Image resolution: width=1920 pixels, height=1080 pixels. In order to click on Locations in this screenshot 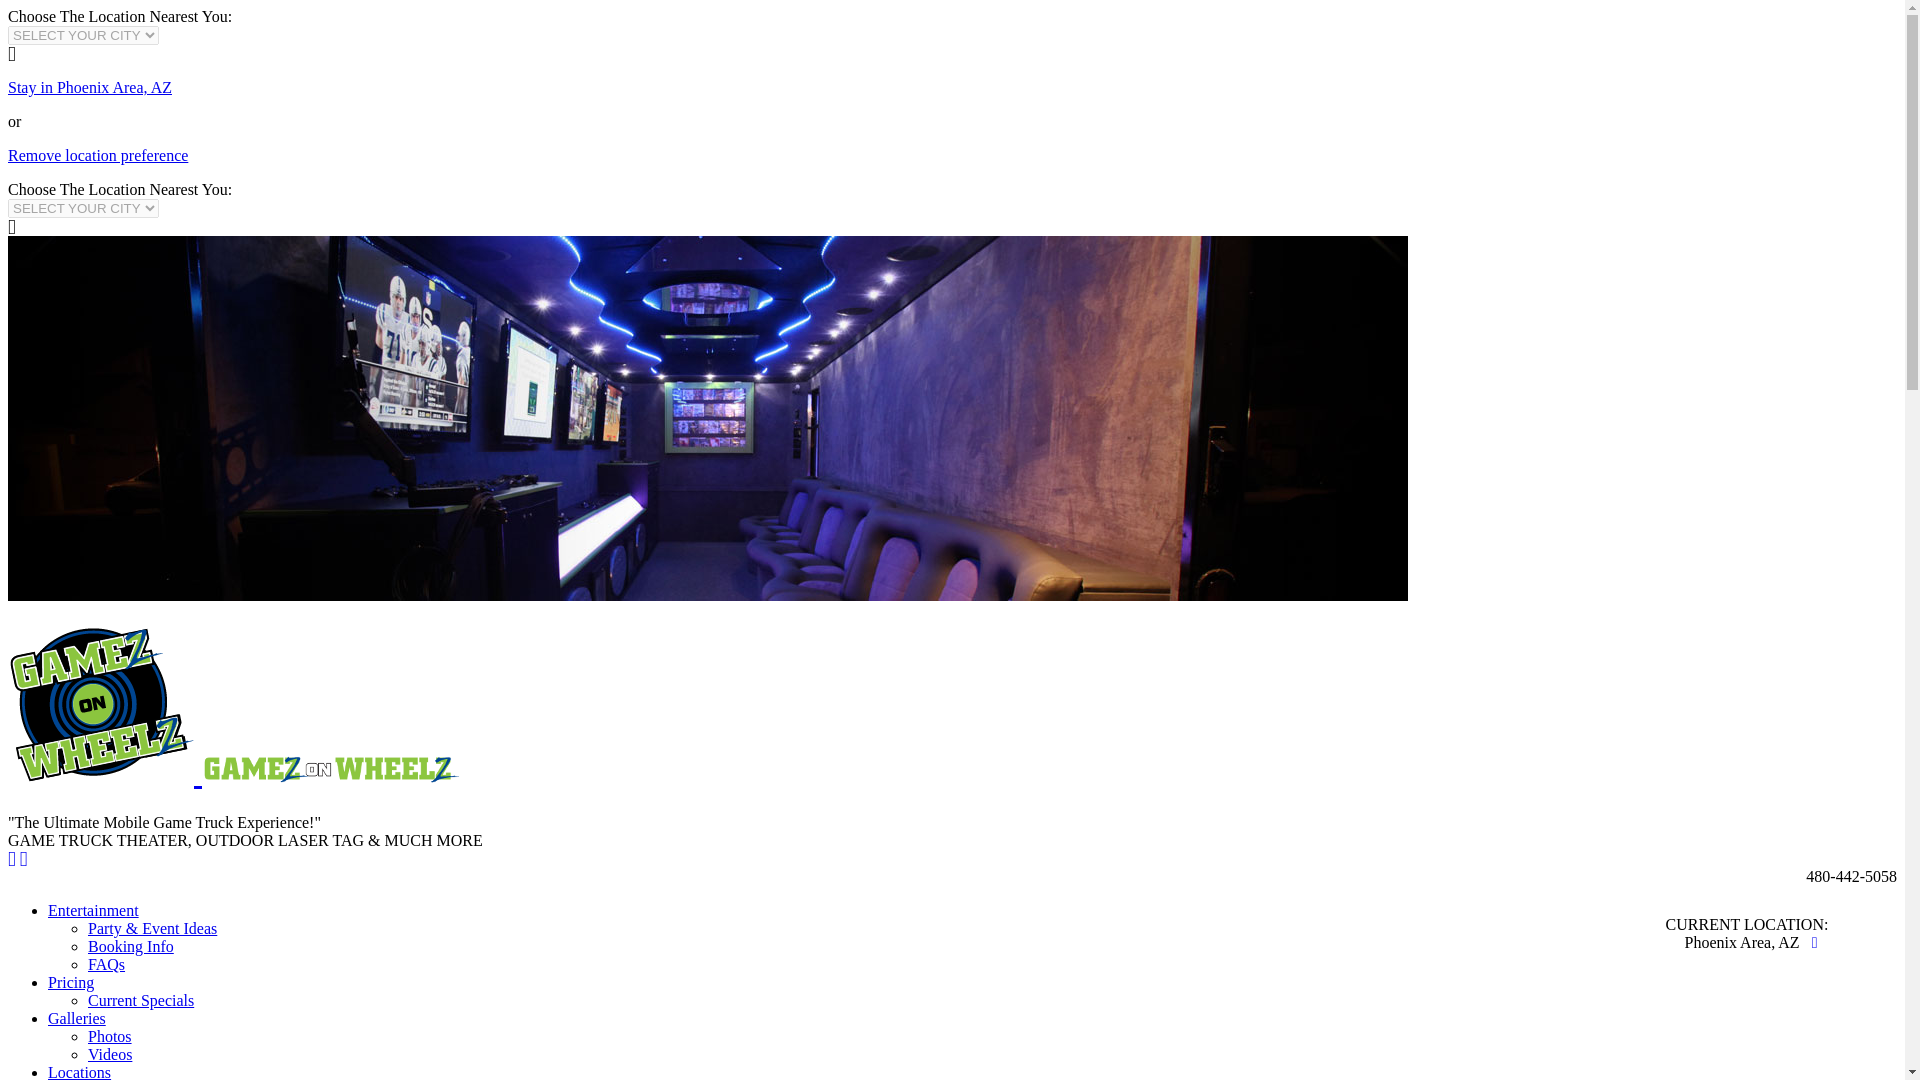, I will do `click(80, 1072)`.